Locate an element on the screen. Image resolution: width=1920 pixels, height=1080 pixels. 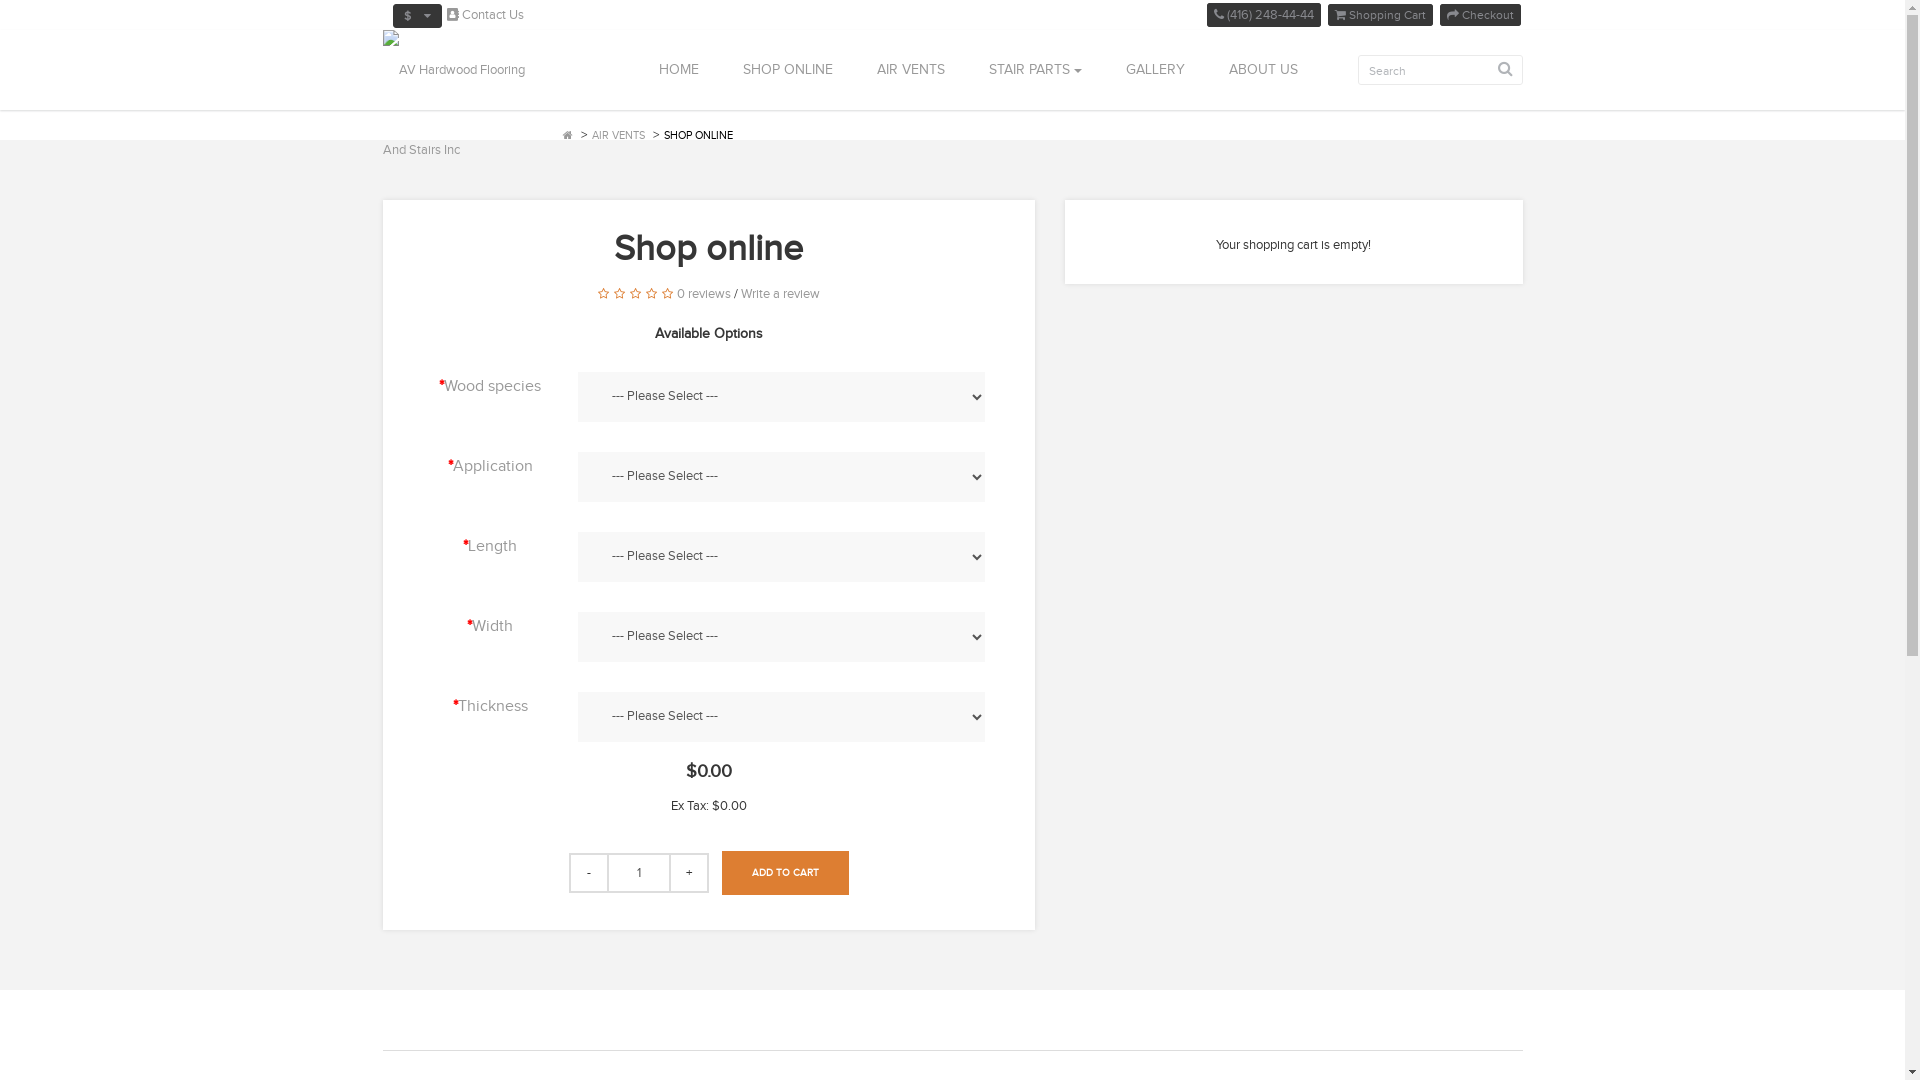
ADD TO CART is located at coordinates (786, 873).